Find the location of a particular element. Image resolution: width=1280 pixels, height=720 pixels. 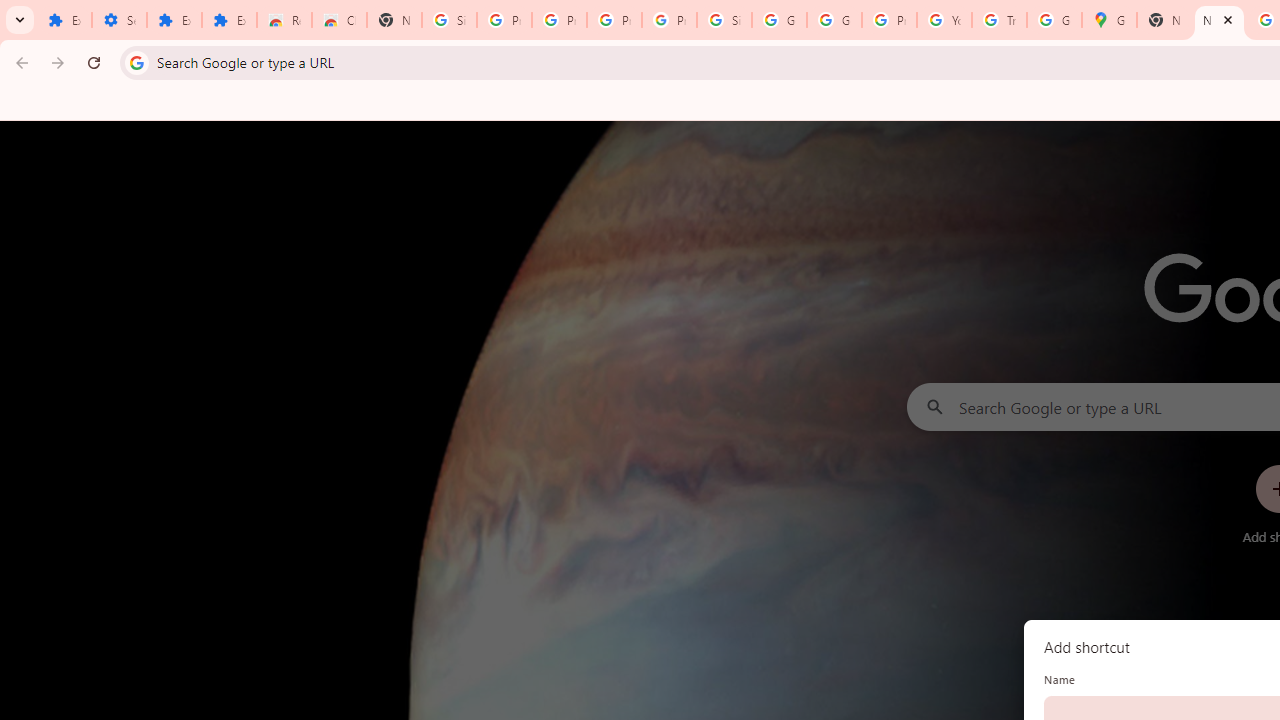

Sign in - Google Accounts is located at coordinates (450, 20).